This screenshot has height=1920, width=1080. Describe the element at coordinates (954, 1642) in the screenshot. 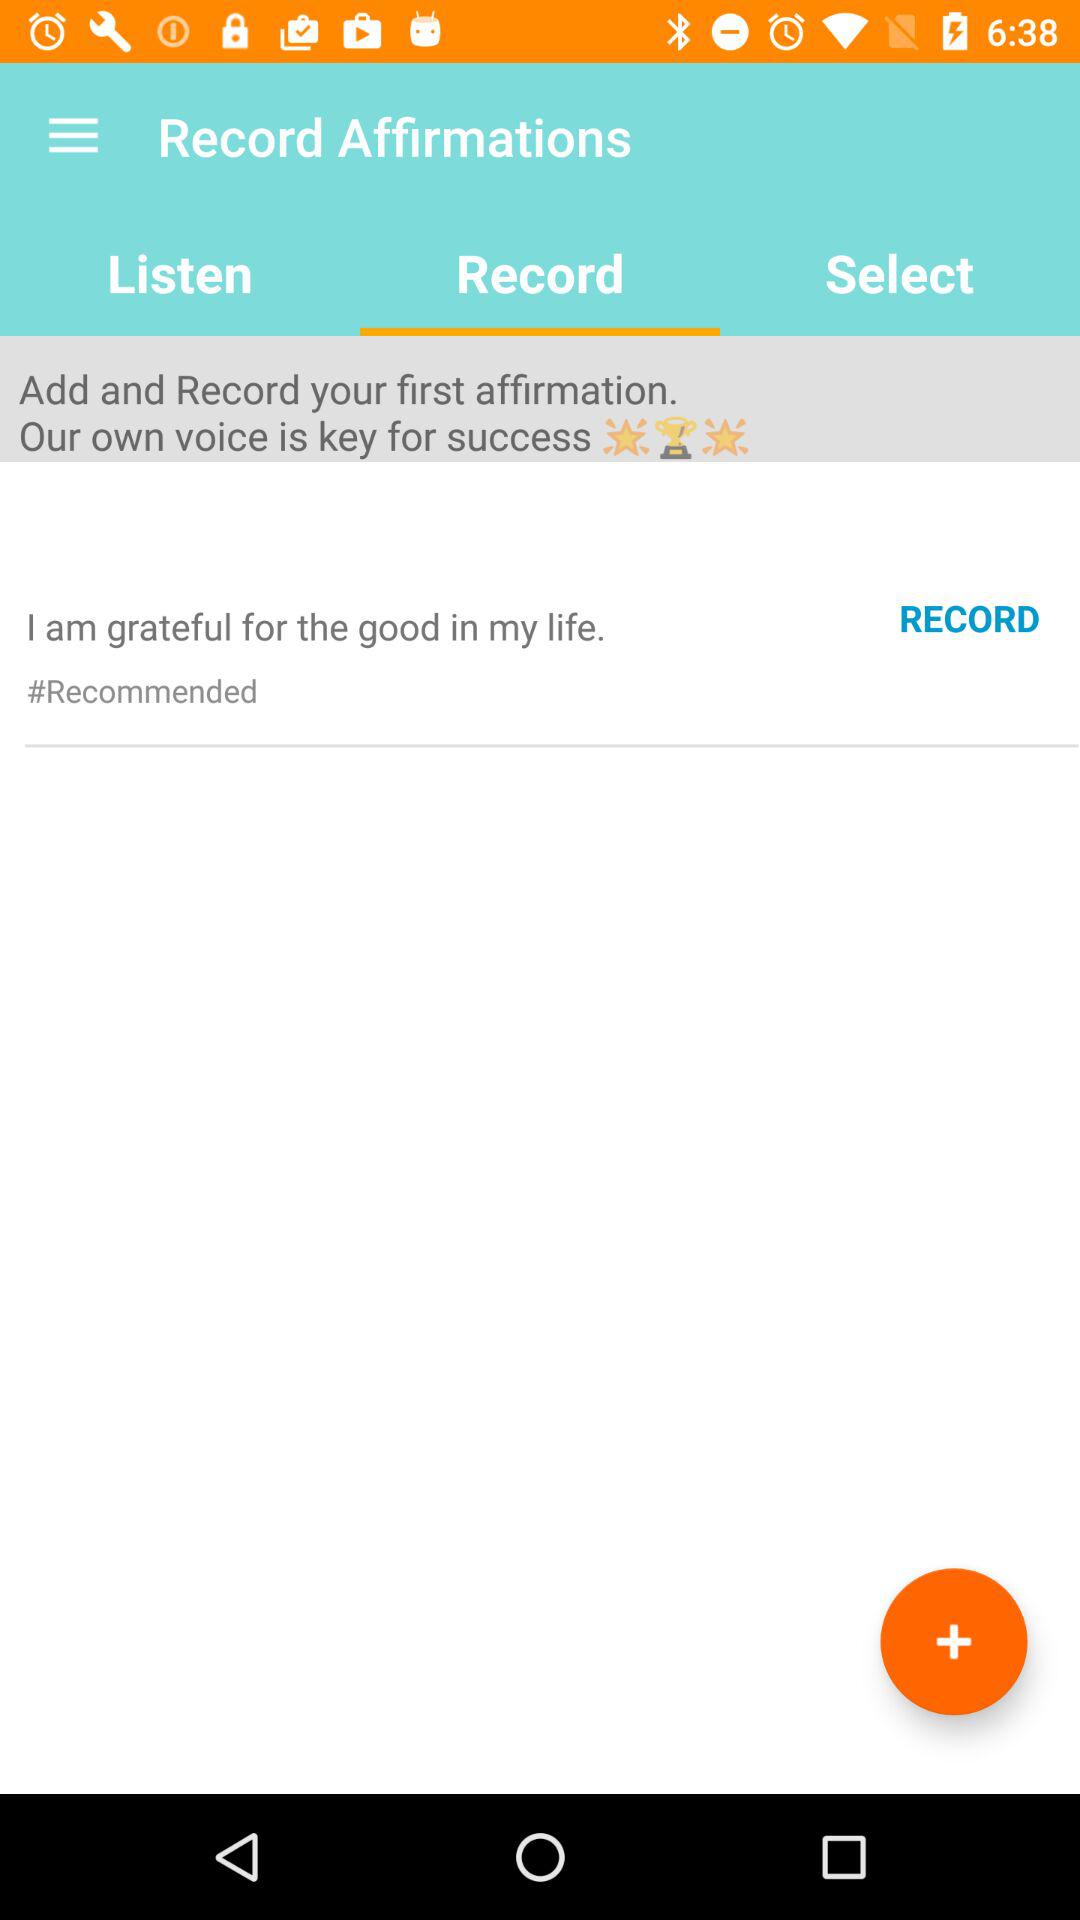

I see `options menu` at that location.